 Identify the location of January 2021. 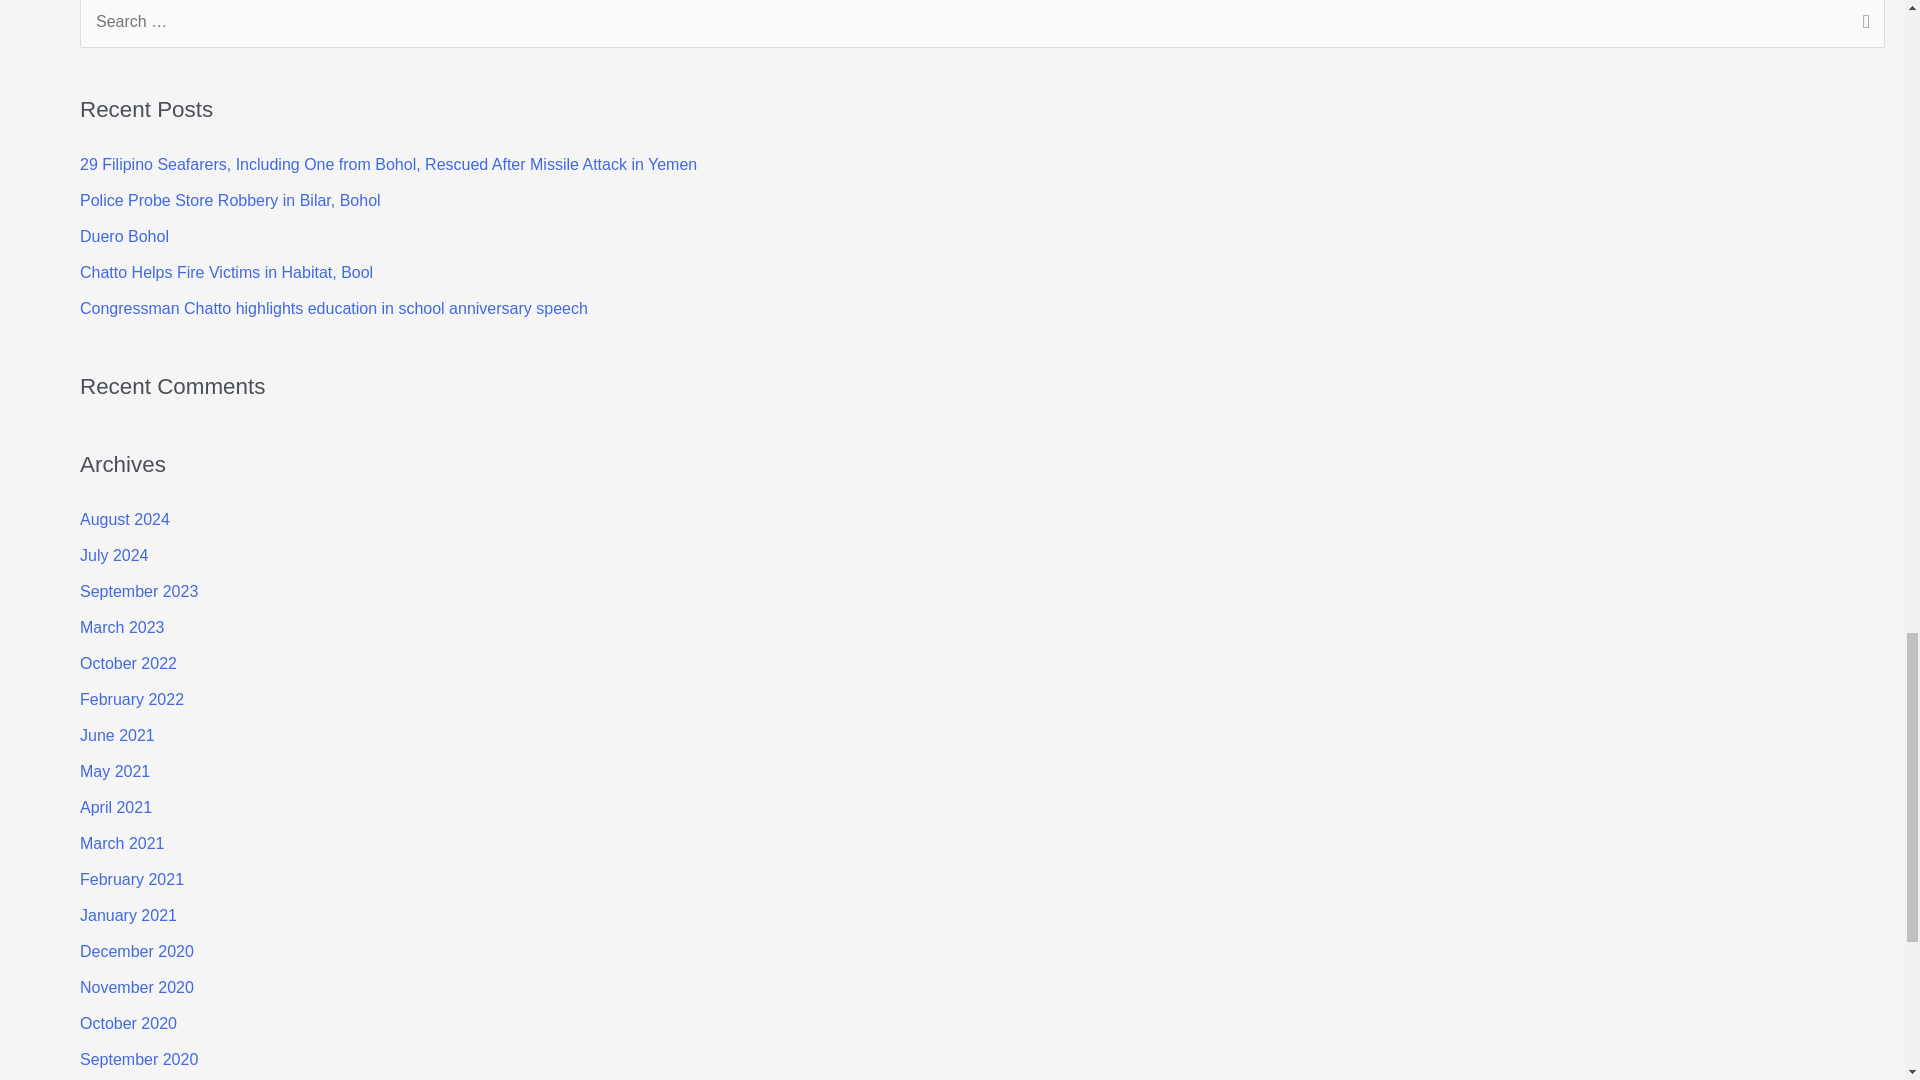
(128, 916).